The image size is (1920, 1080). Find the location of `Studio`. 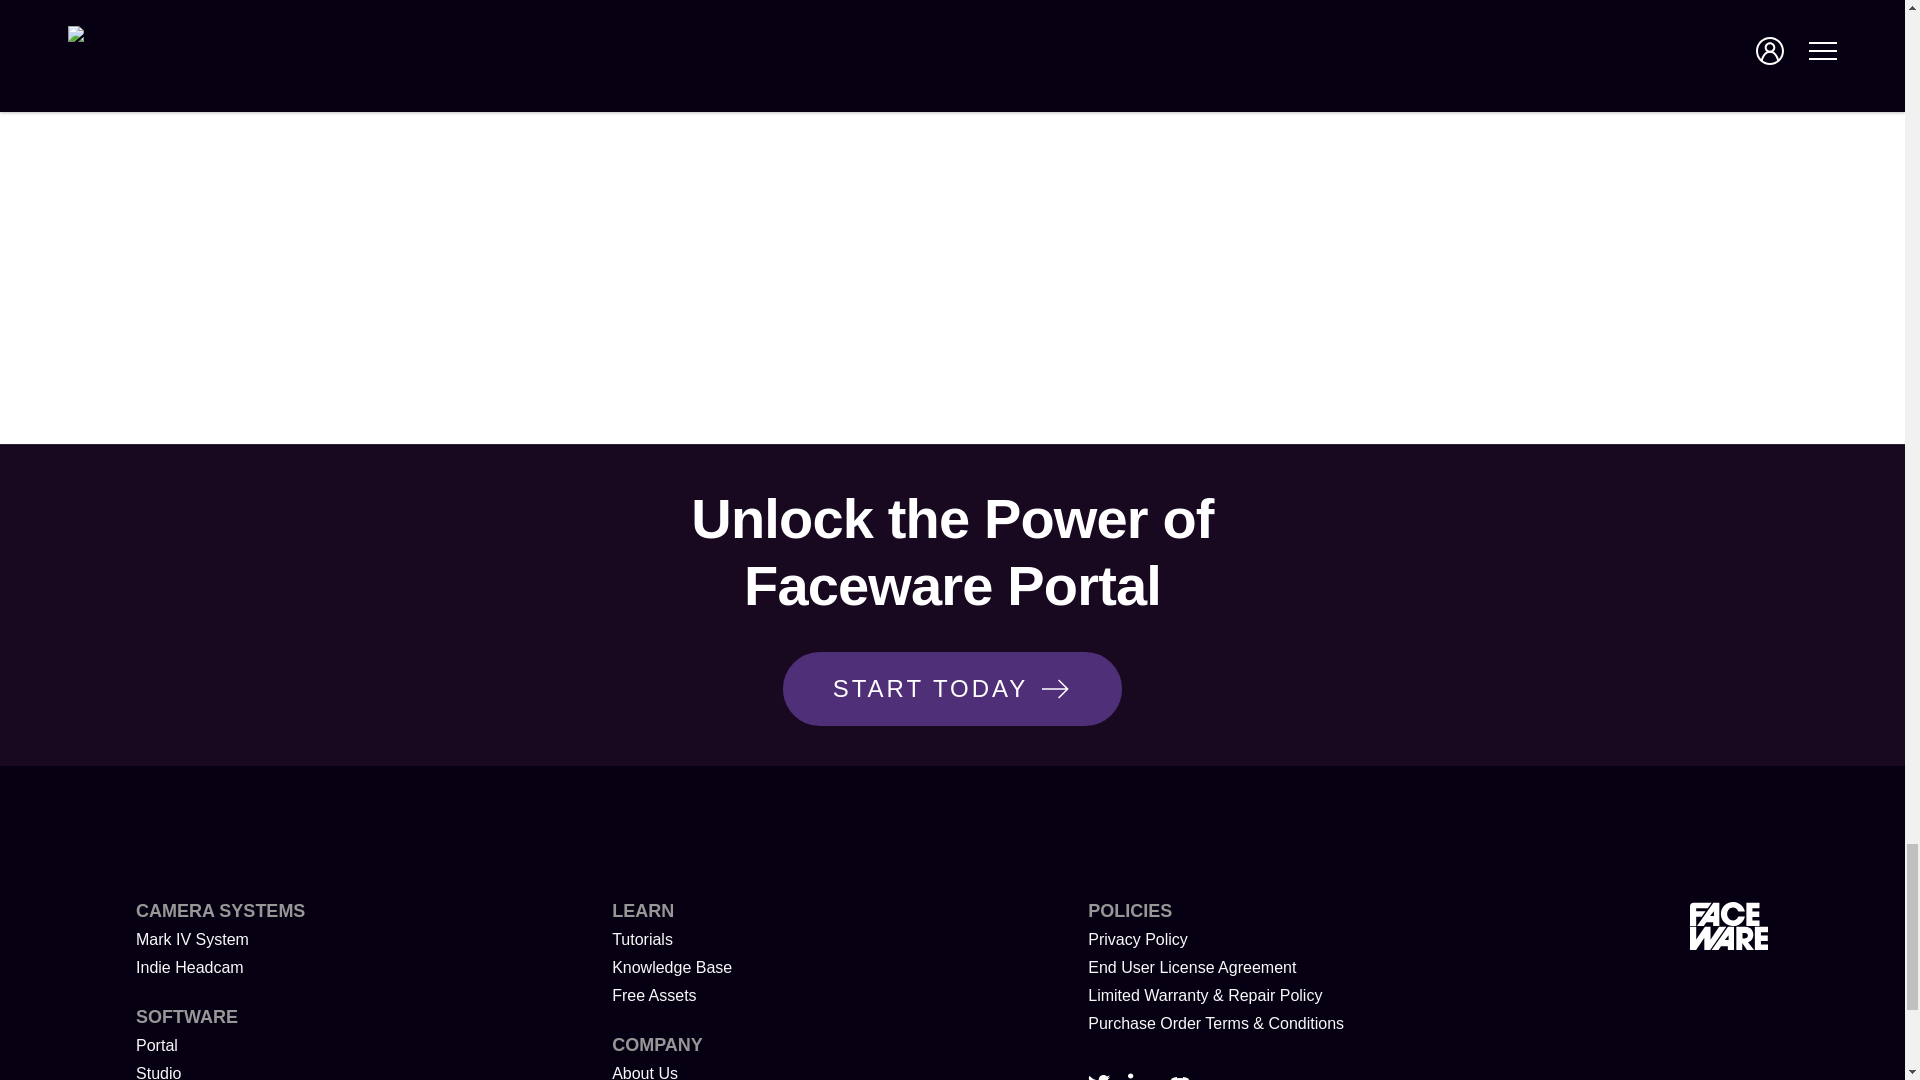

Studio is located at coordinates (158, 1072).